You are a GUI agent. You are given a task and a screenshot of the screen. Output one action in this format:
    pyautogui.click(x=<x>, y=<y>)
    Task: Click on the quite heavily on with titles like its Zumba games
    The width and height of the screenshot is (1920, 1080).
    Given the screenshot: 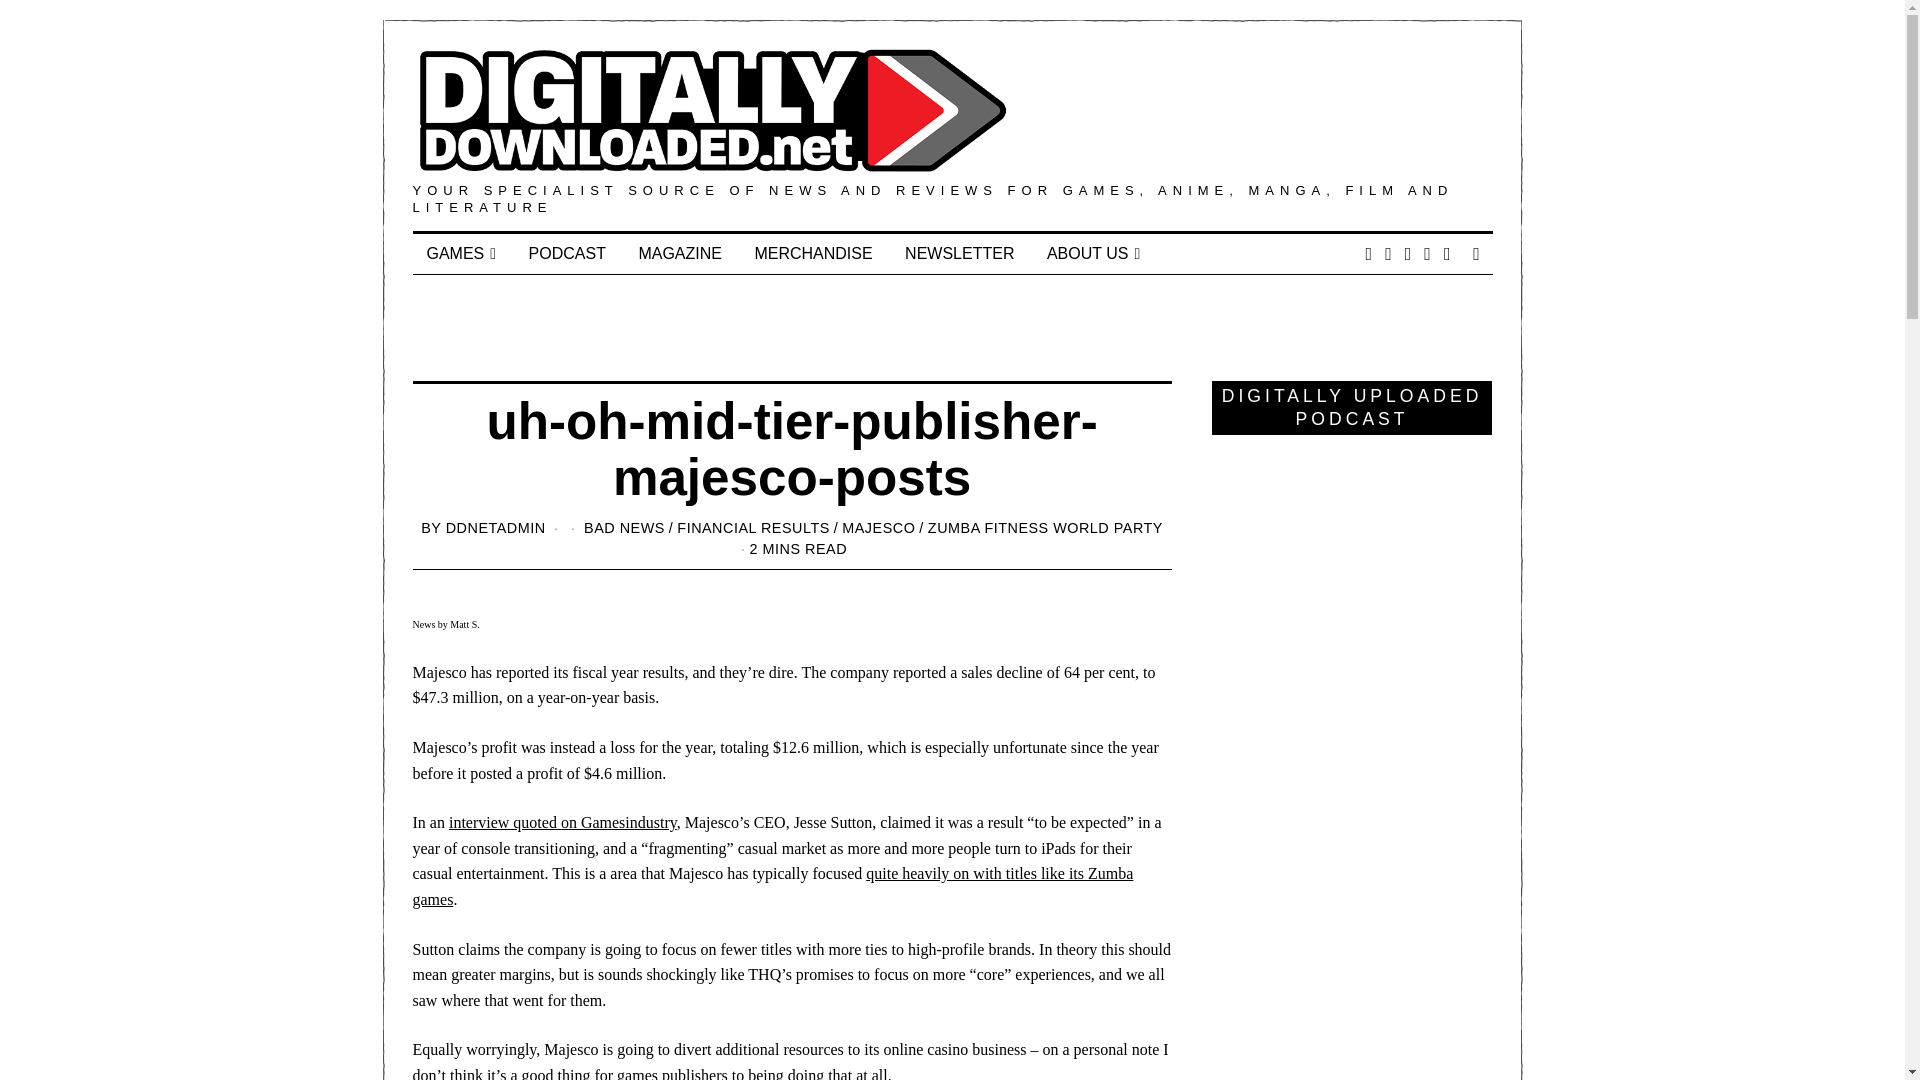 What is the action you would take?
    pyautogui.click(x=772, y=886)
    